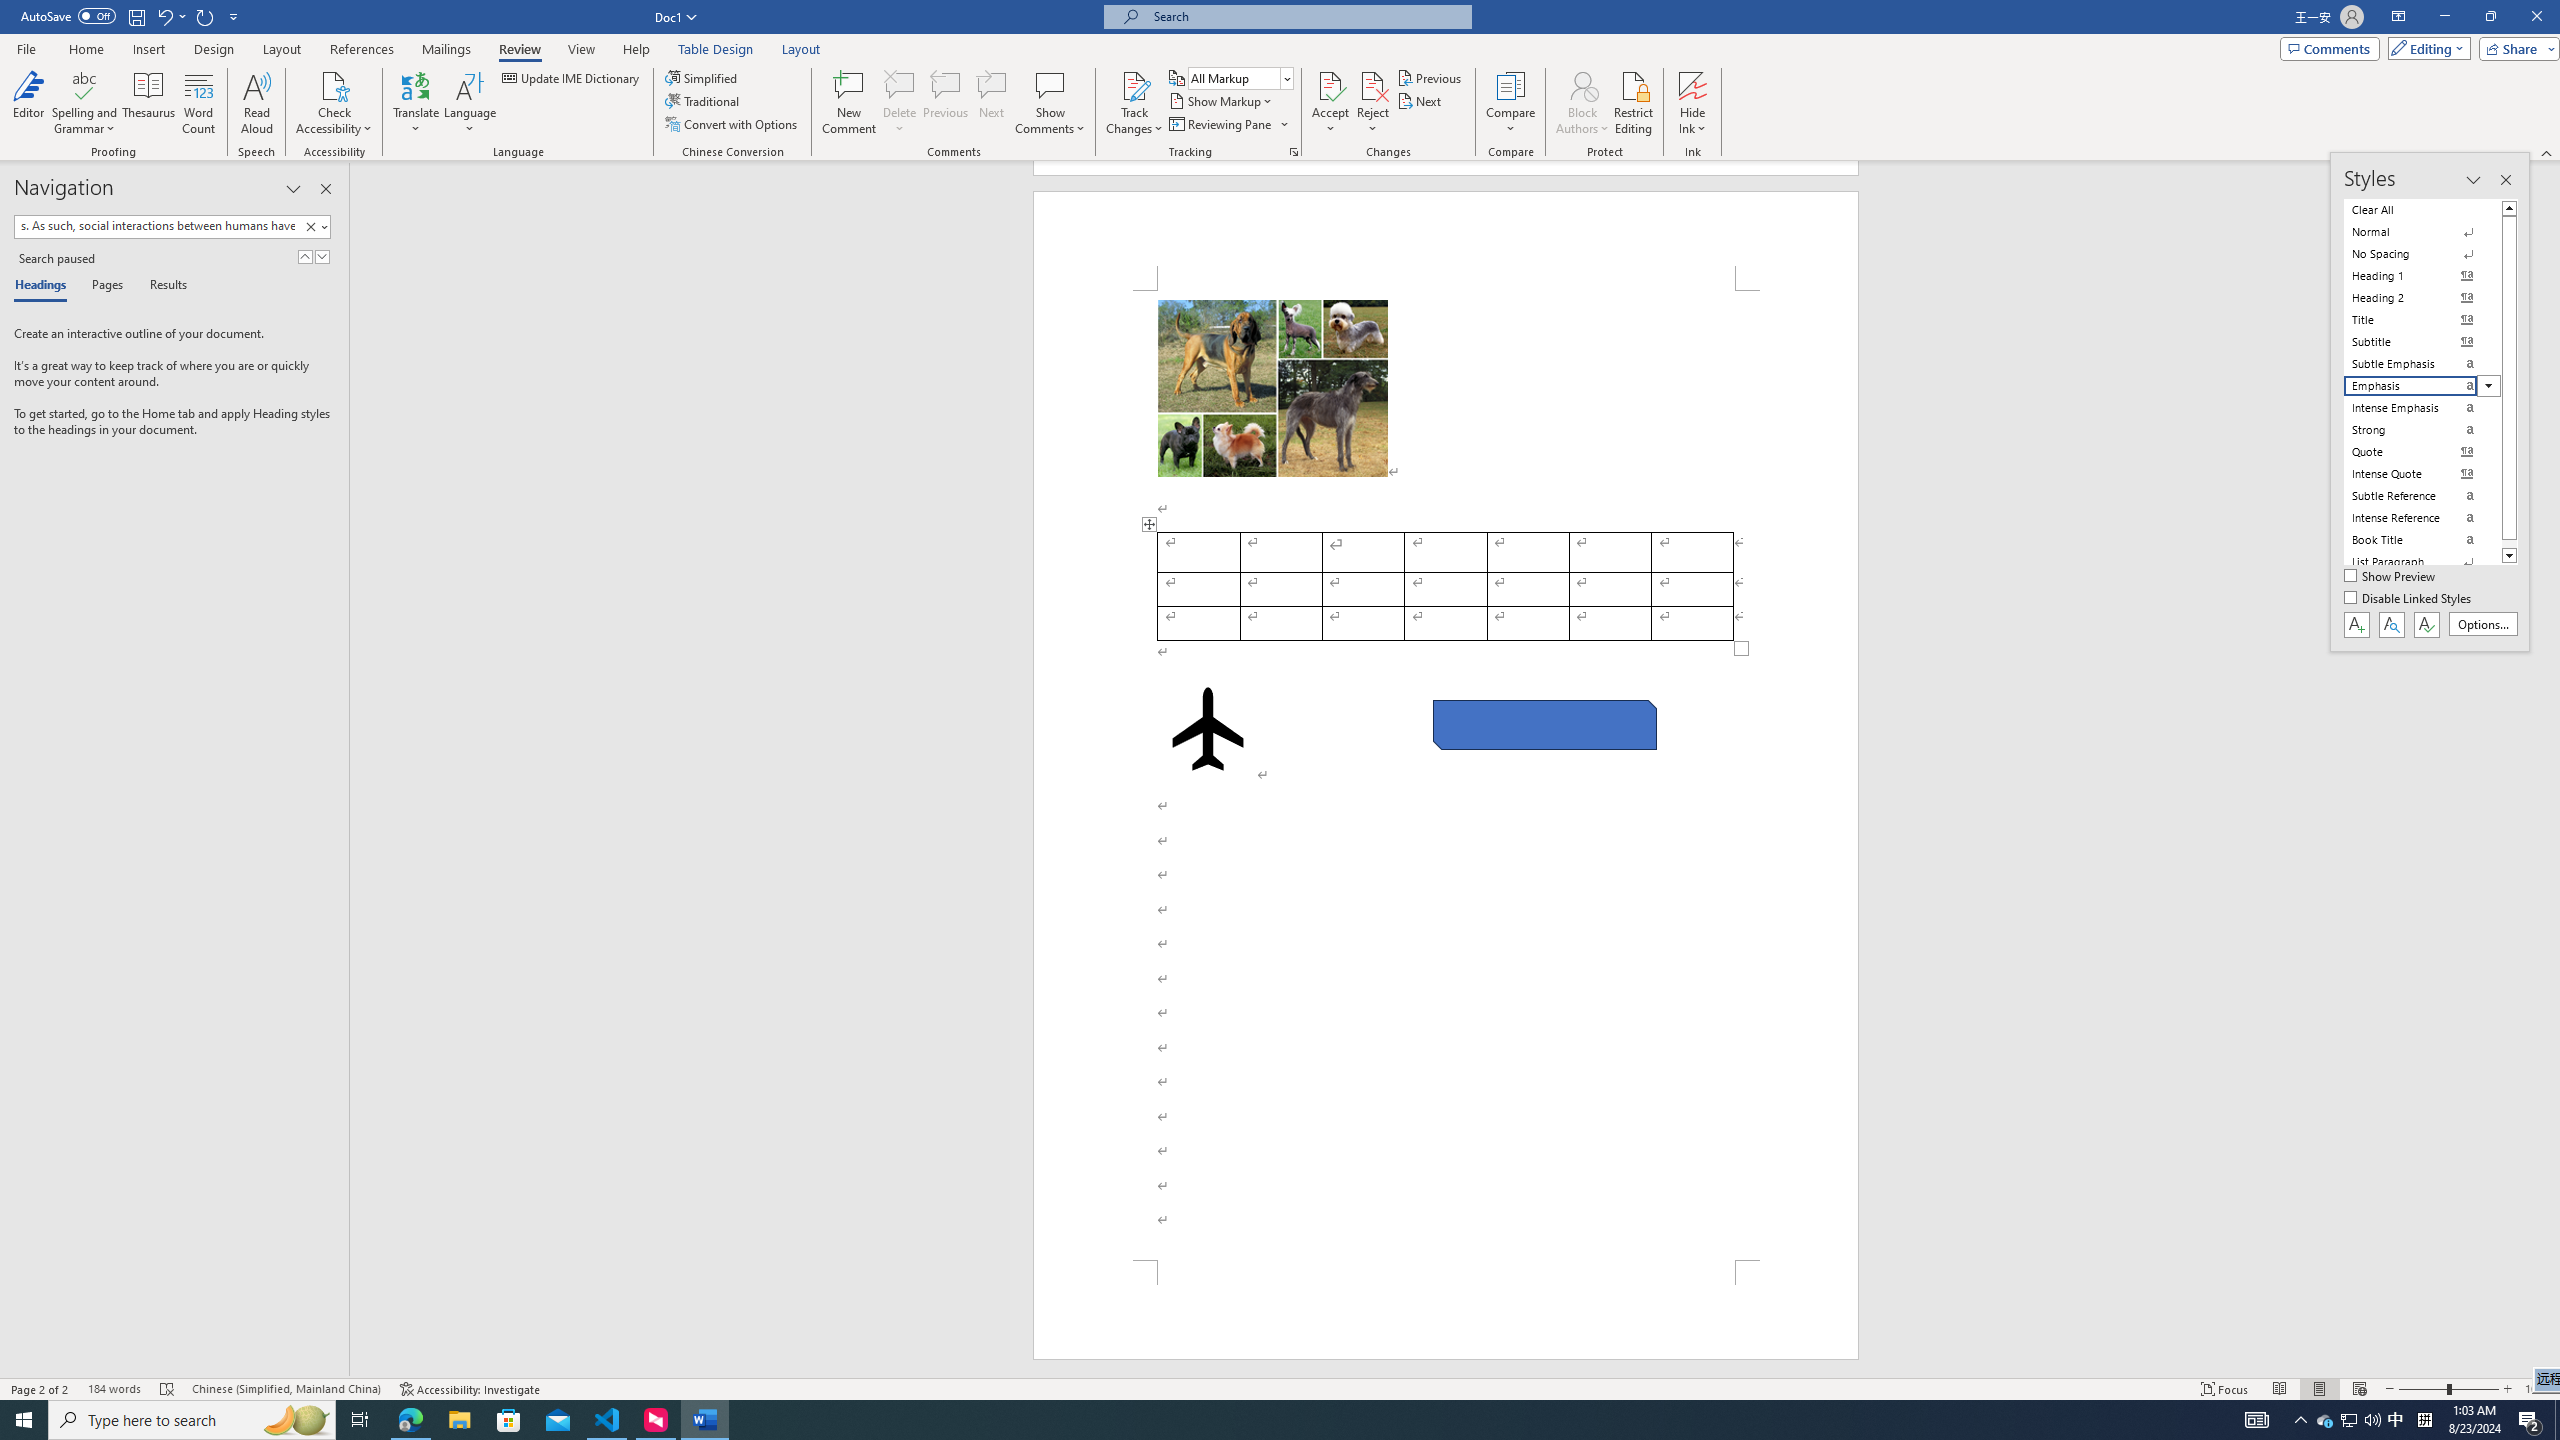 This screenshot has height=1440, width=2560. Describe the element at coordinates (2422, 496) in the screenshot. I see `Subtle Reference` at that location.